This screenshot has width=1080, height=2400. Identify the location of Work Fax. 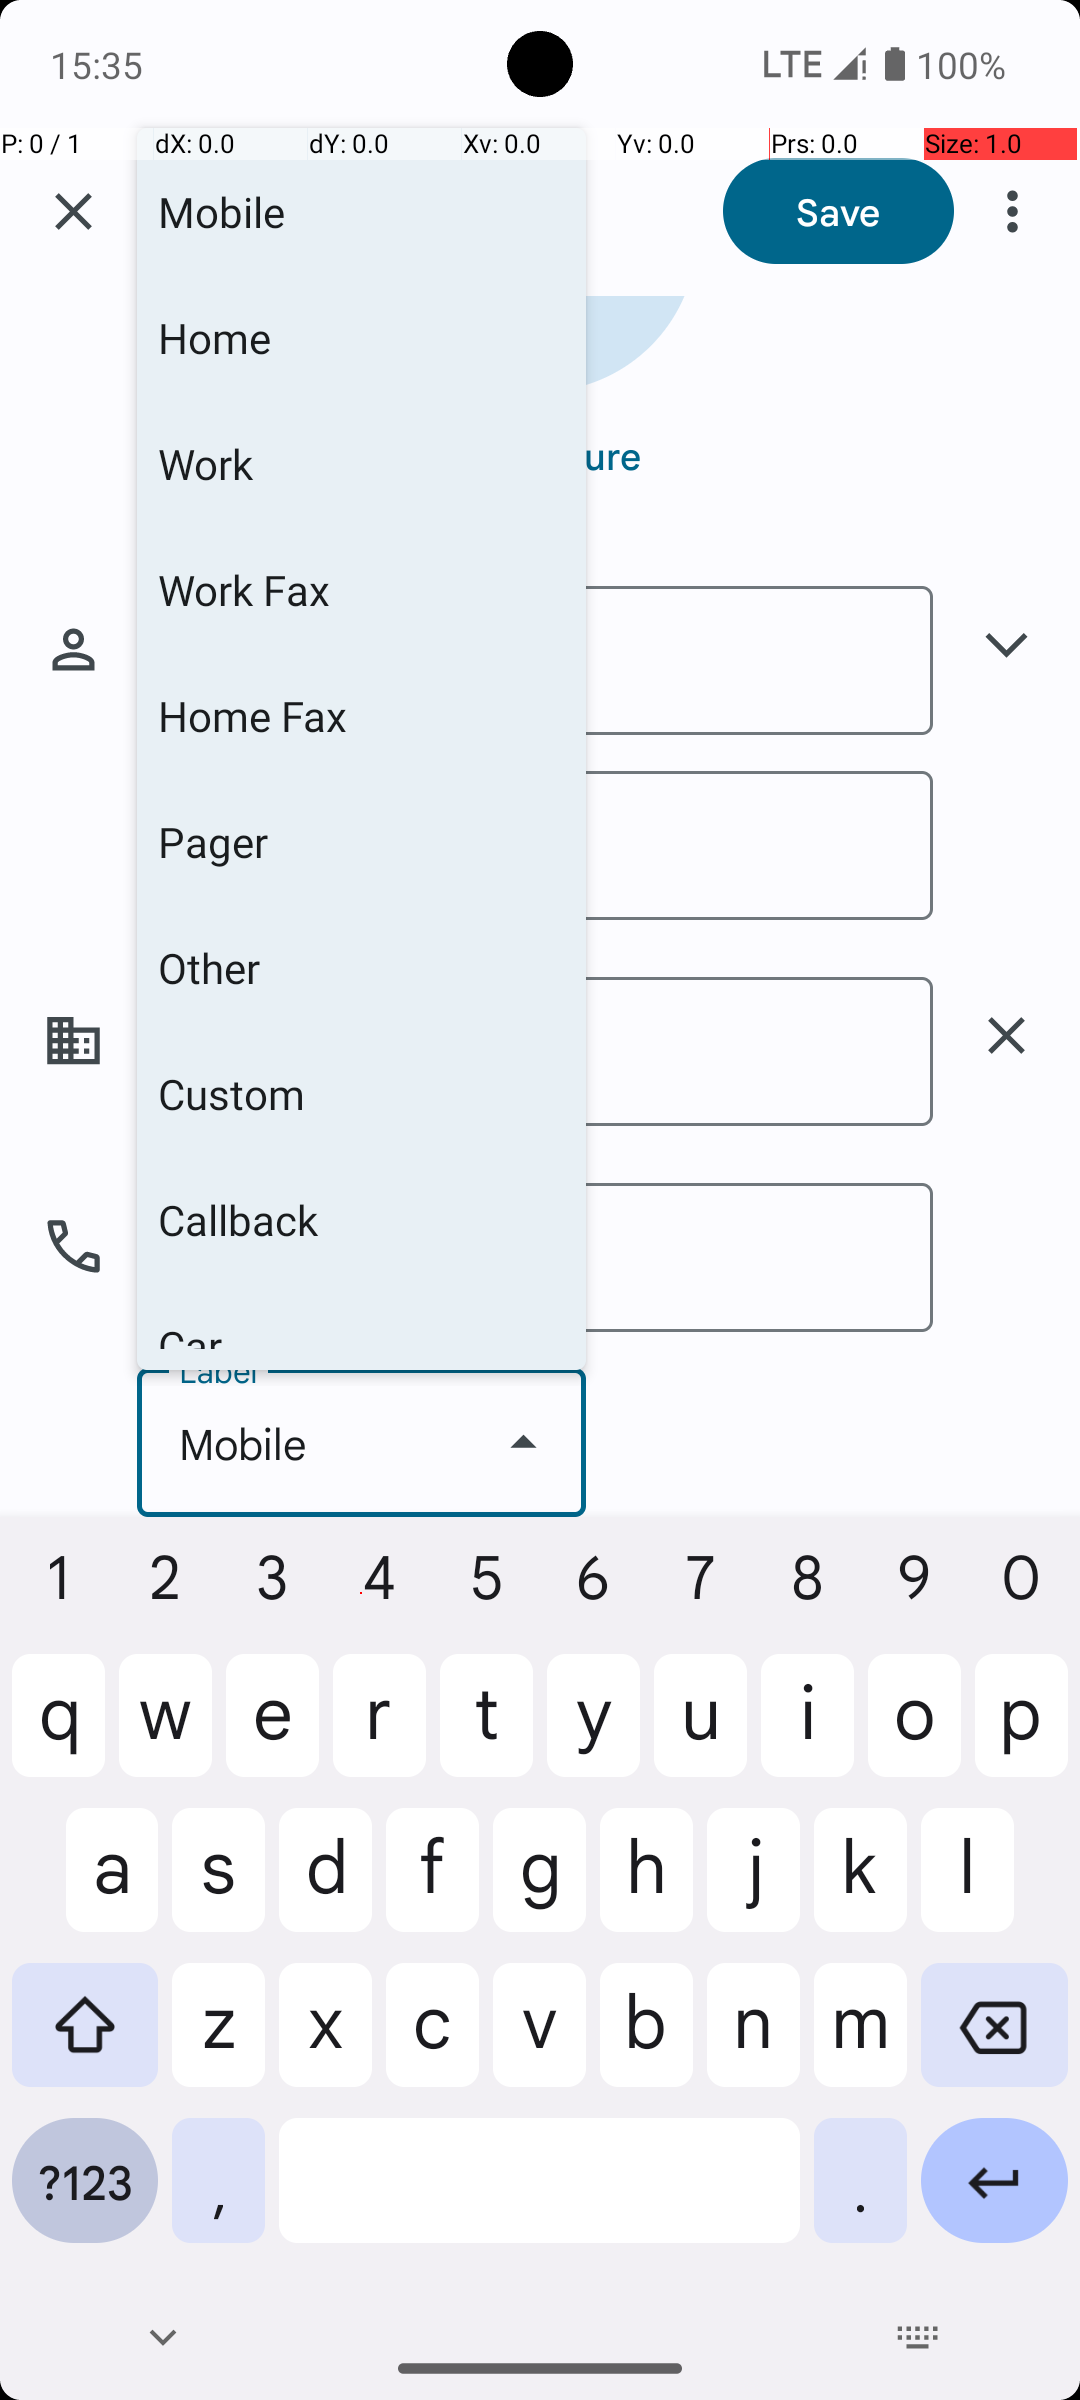
(362, 590).